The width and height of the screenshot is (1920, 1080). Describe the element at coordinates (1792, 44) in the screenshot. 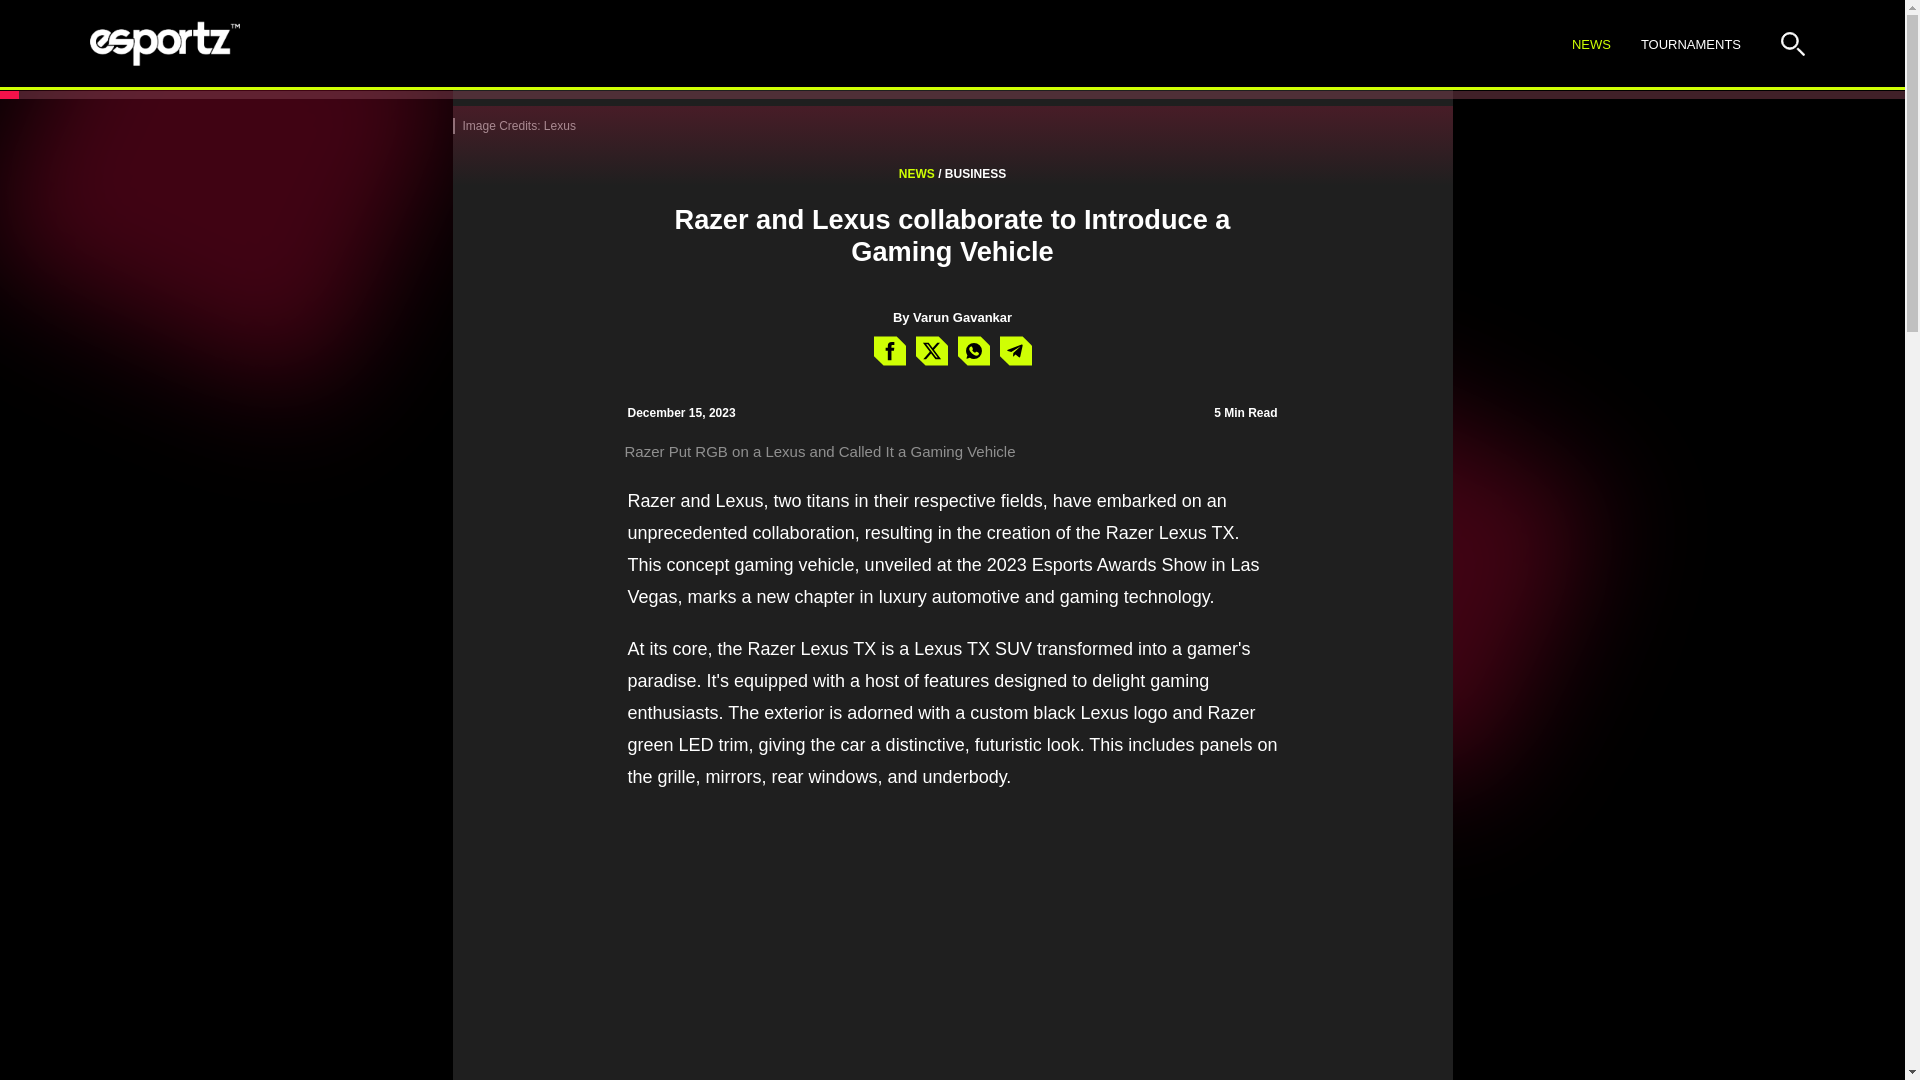

I see `Search` at that location.